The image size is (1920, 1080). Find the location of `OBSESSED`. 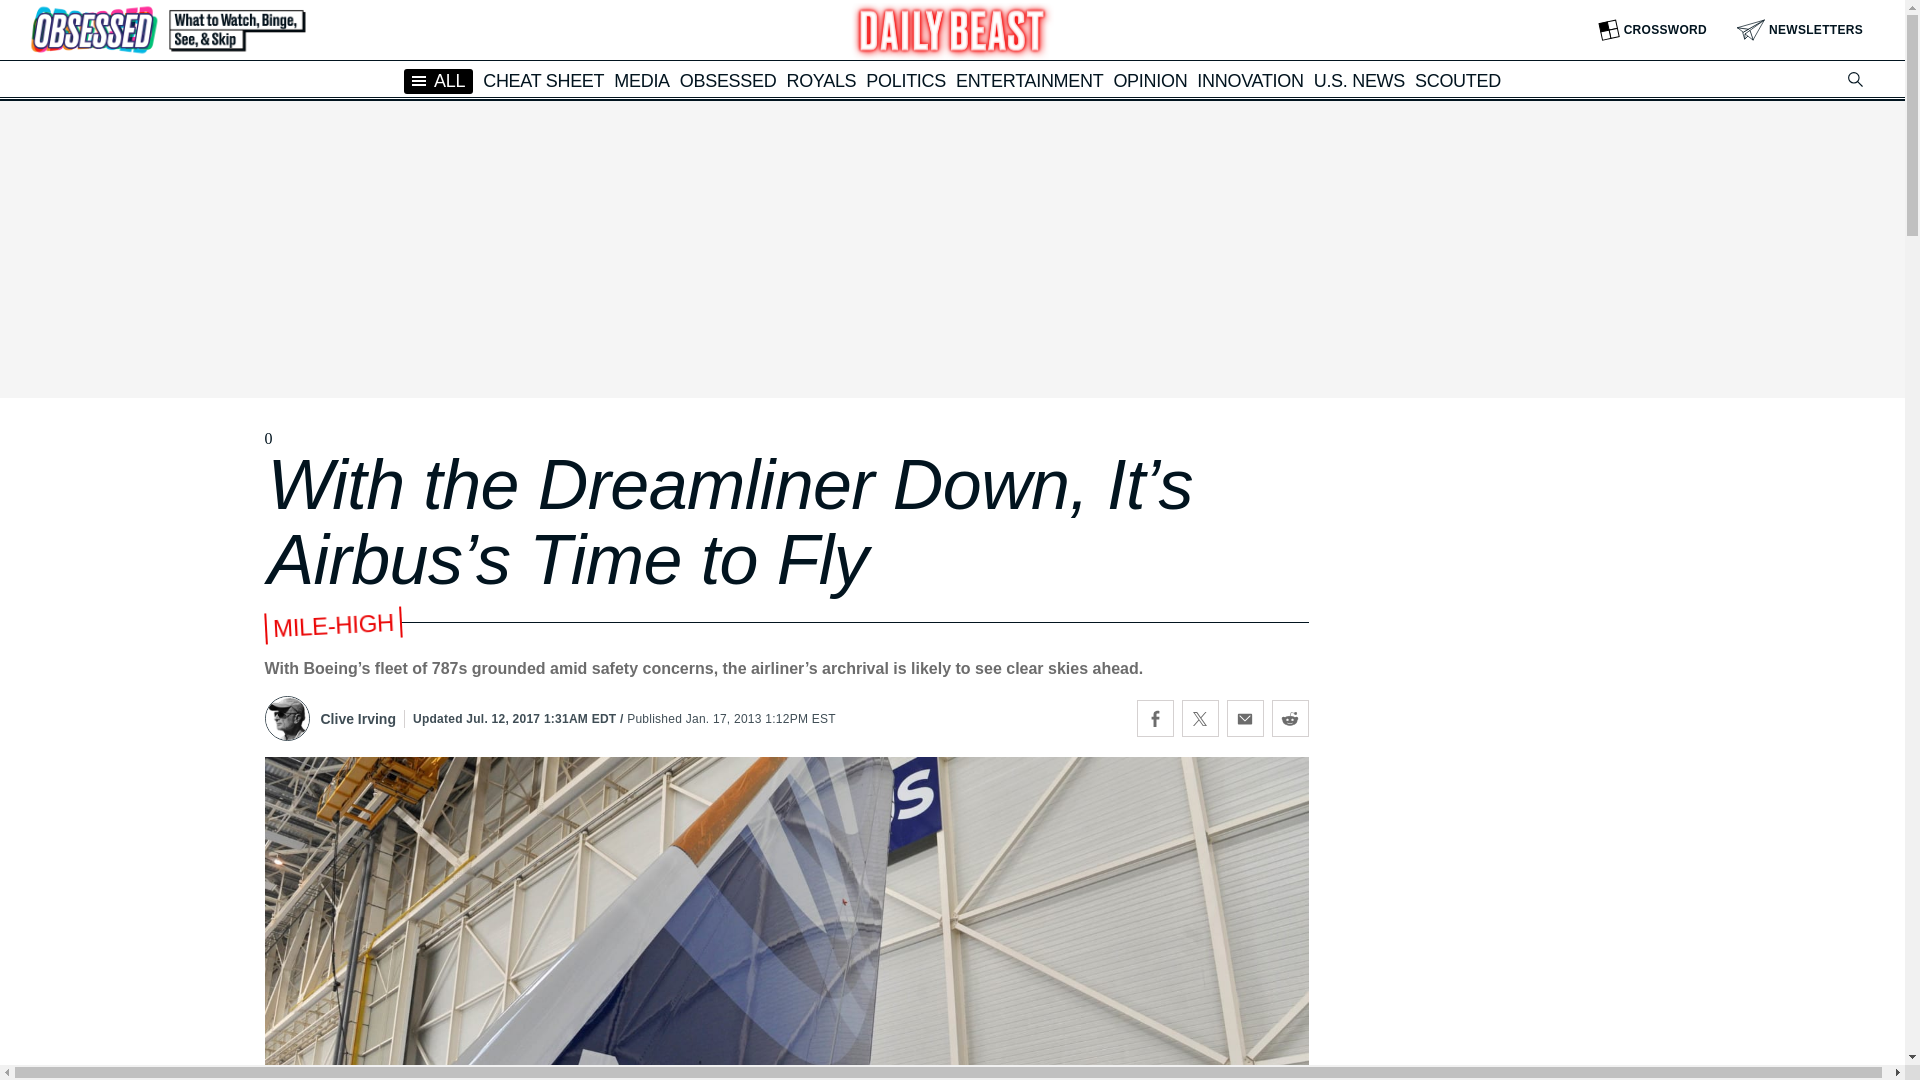

OBSESSED is located at coordinates (728, 80).